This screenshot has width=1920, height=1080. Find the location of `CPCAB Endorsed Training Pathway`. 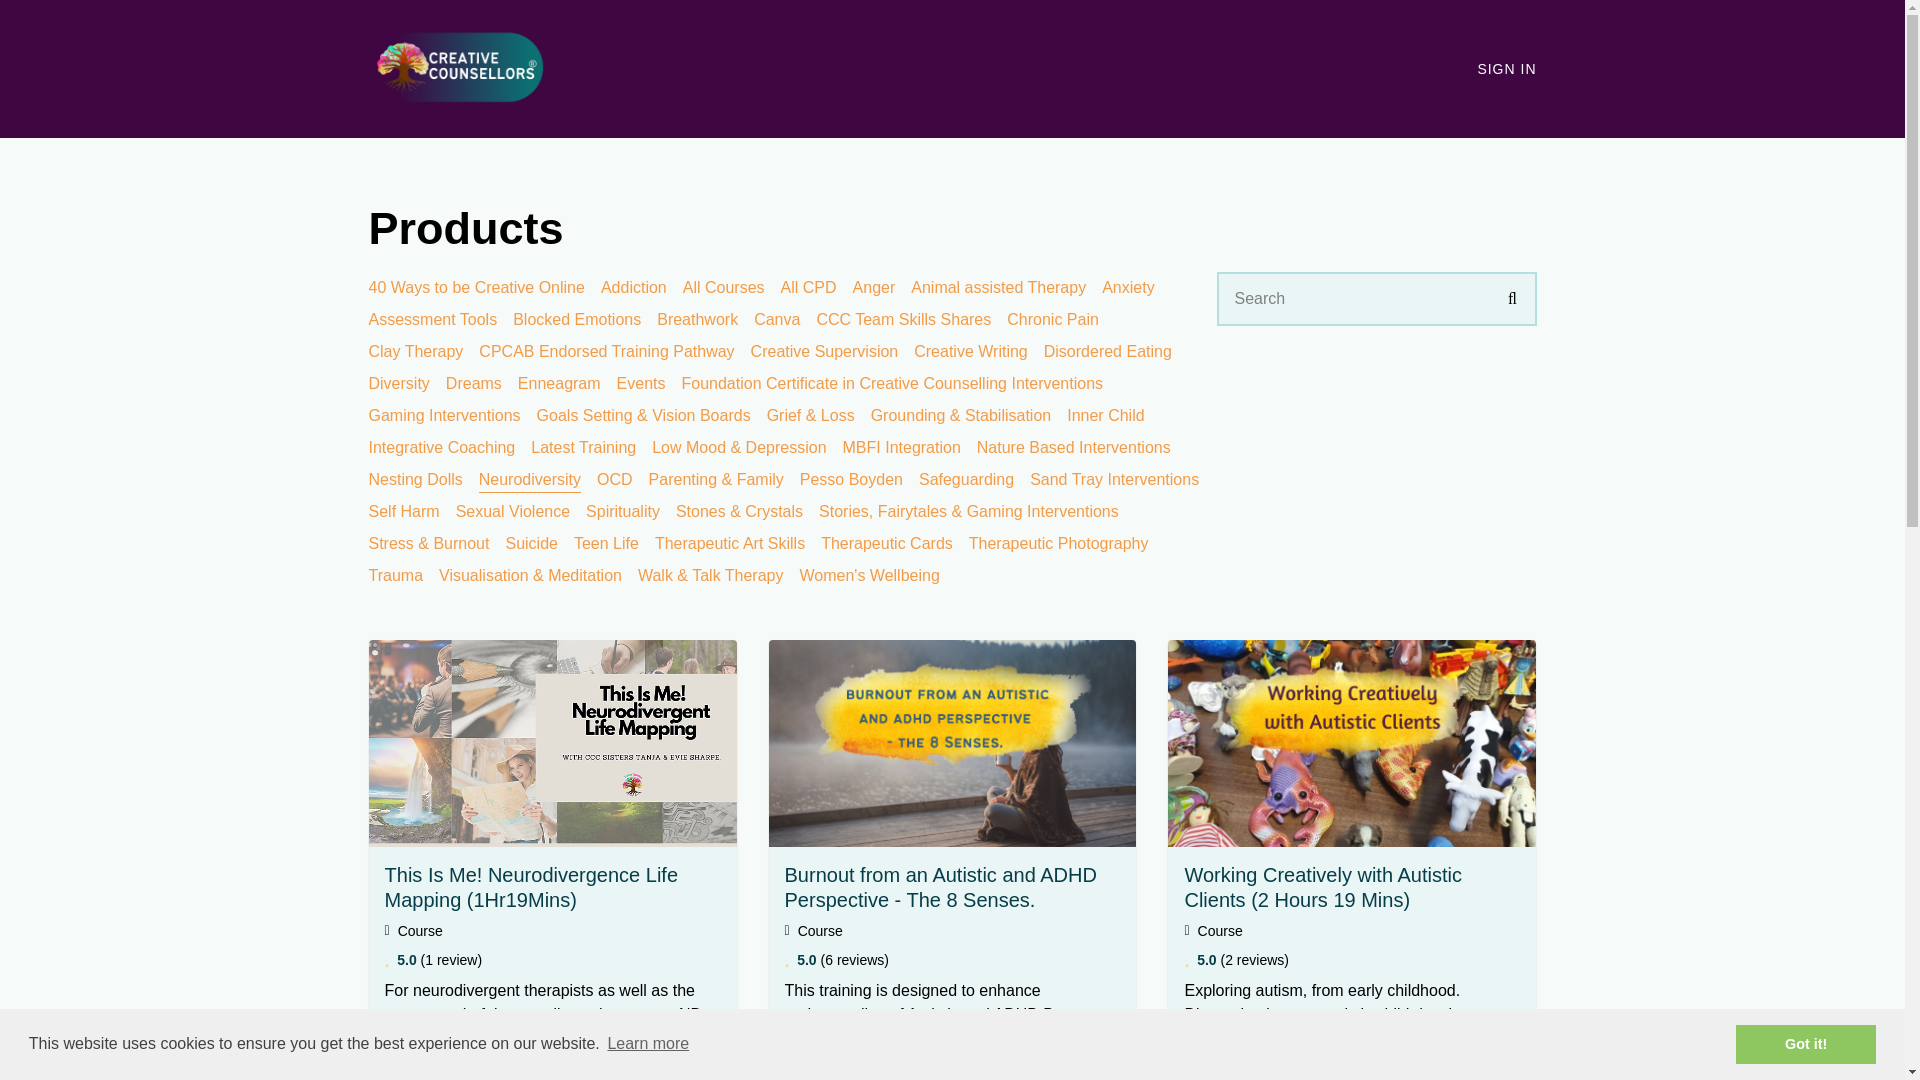

CPCAB Endorsed Training Pathway is located at coordinates (606, 351).